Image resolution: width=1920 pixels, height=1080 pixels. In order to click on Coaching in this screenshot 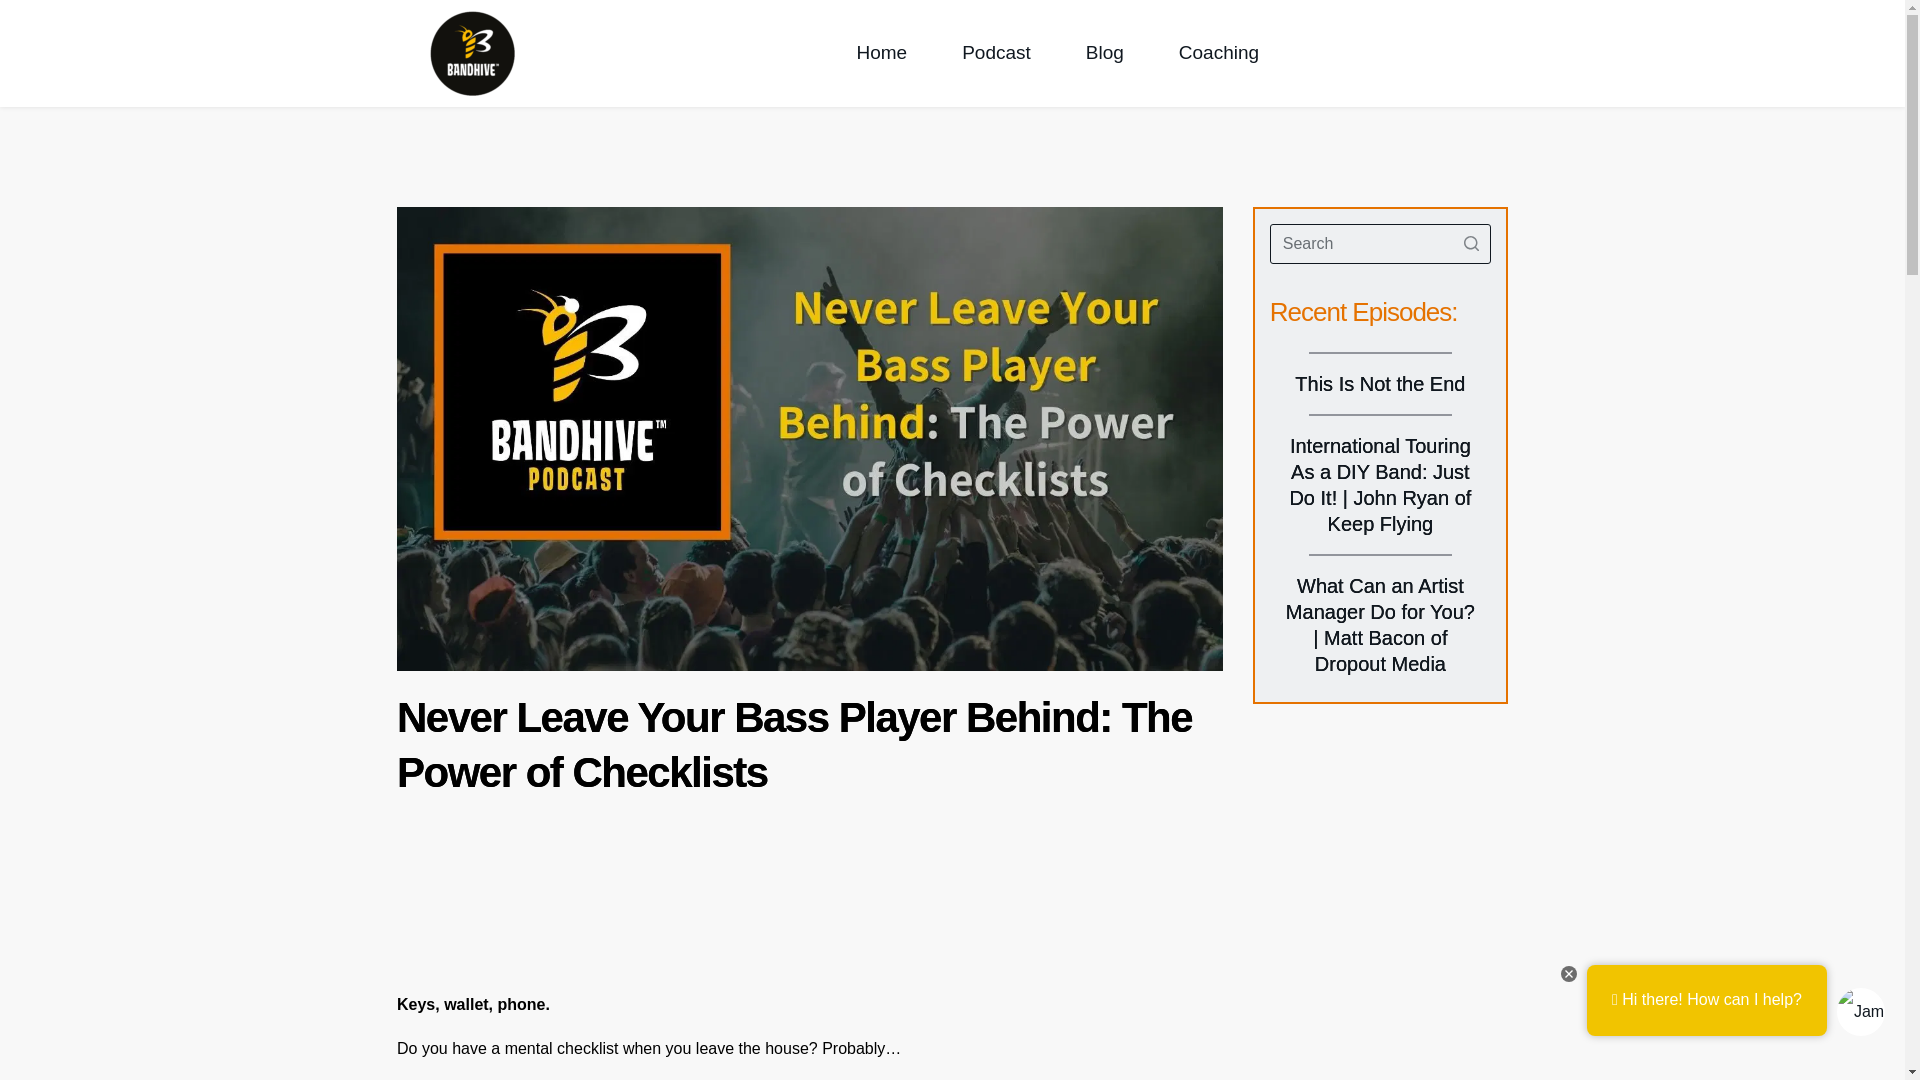, I will do `click(1218, 52)`.